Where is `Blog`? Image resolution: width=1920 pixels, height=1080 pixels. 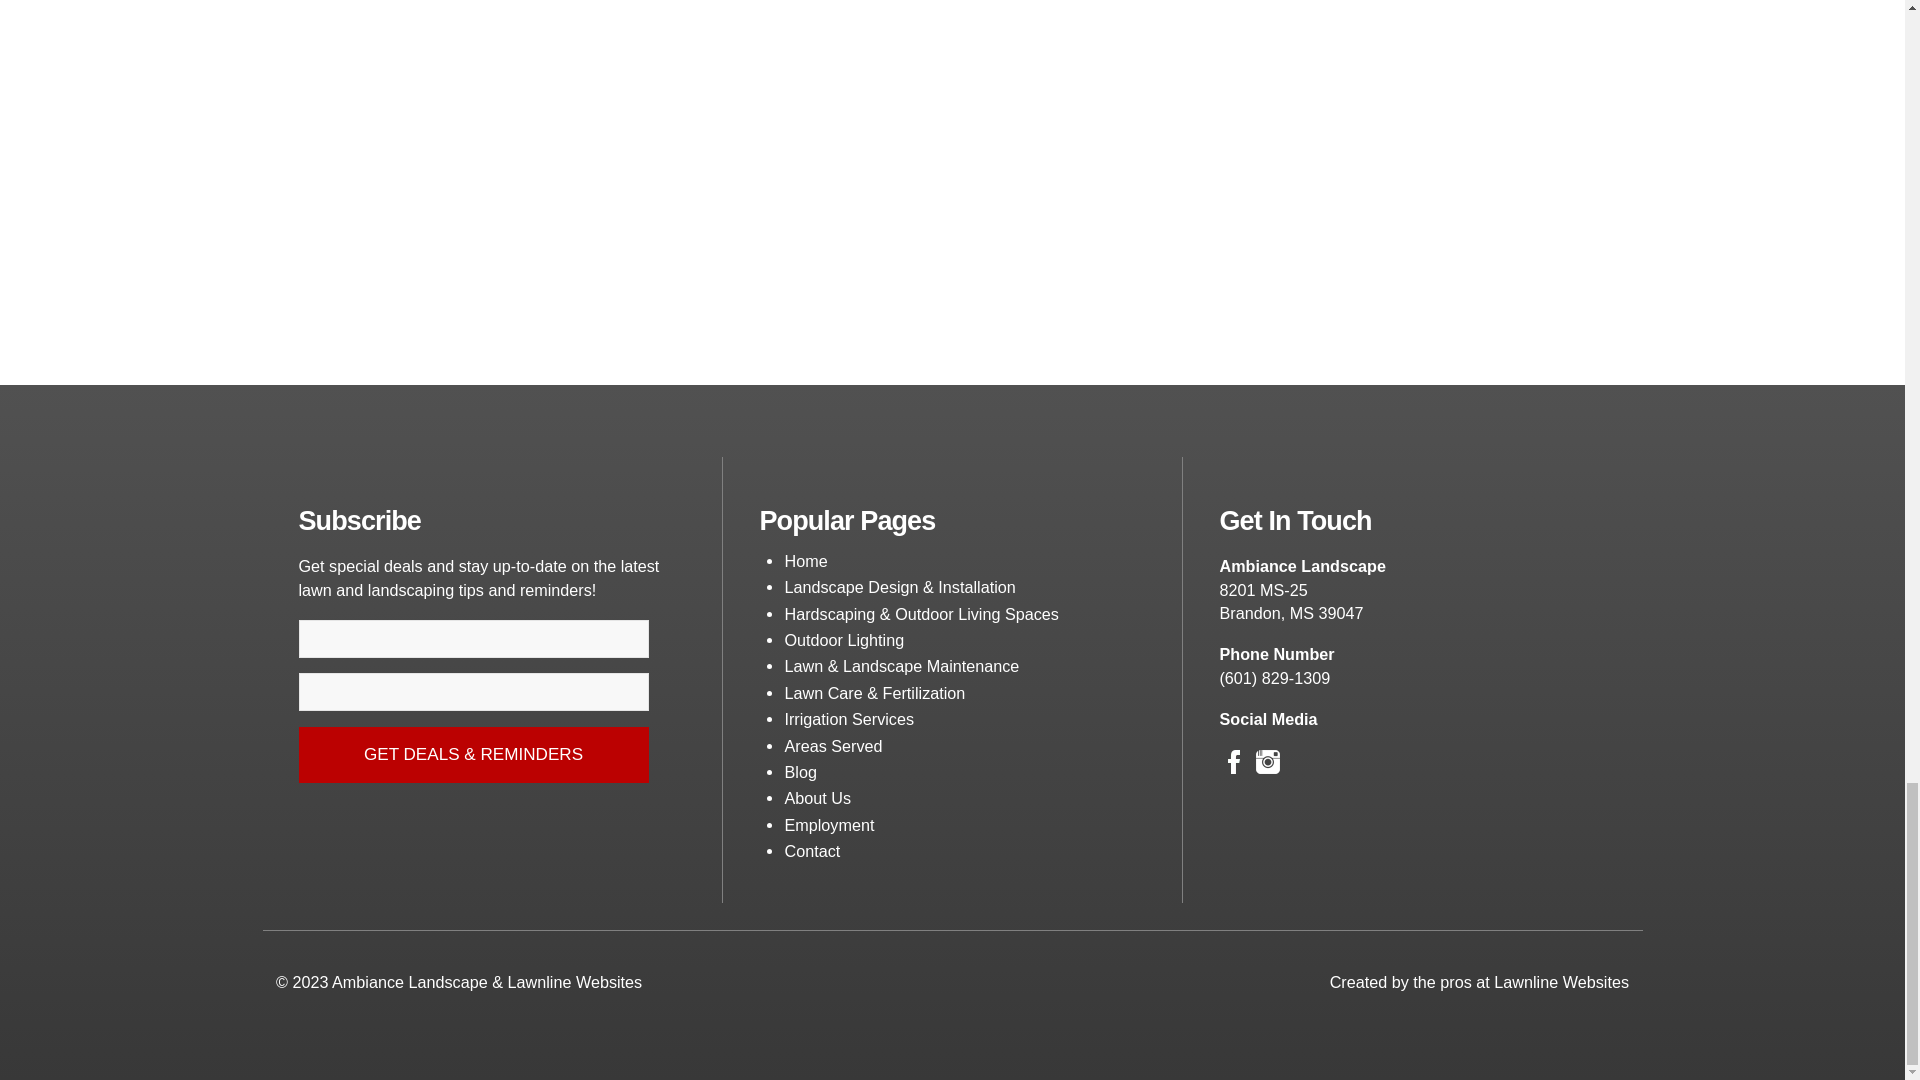
Blog is located at coordinates (800, 771).